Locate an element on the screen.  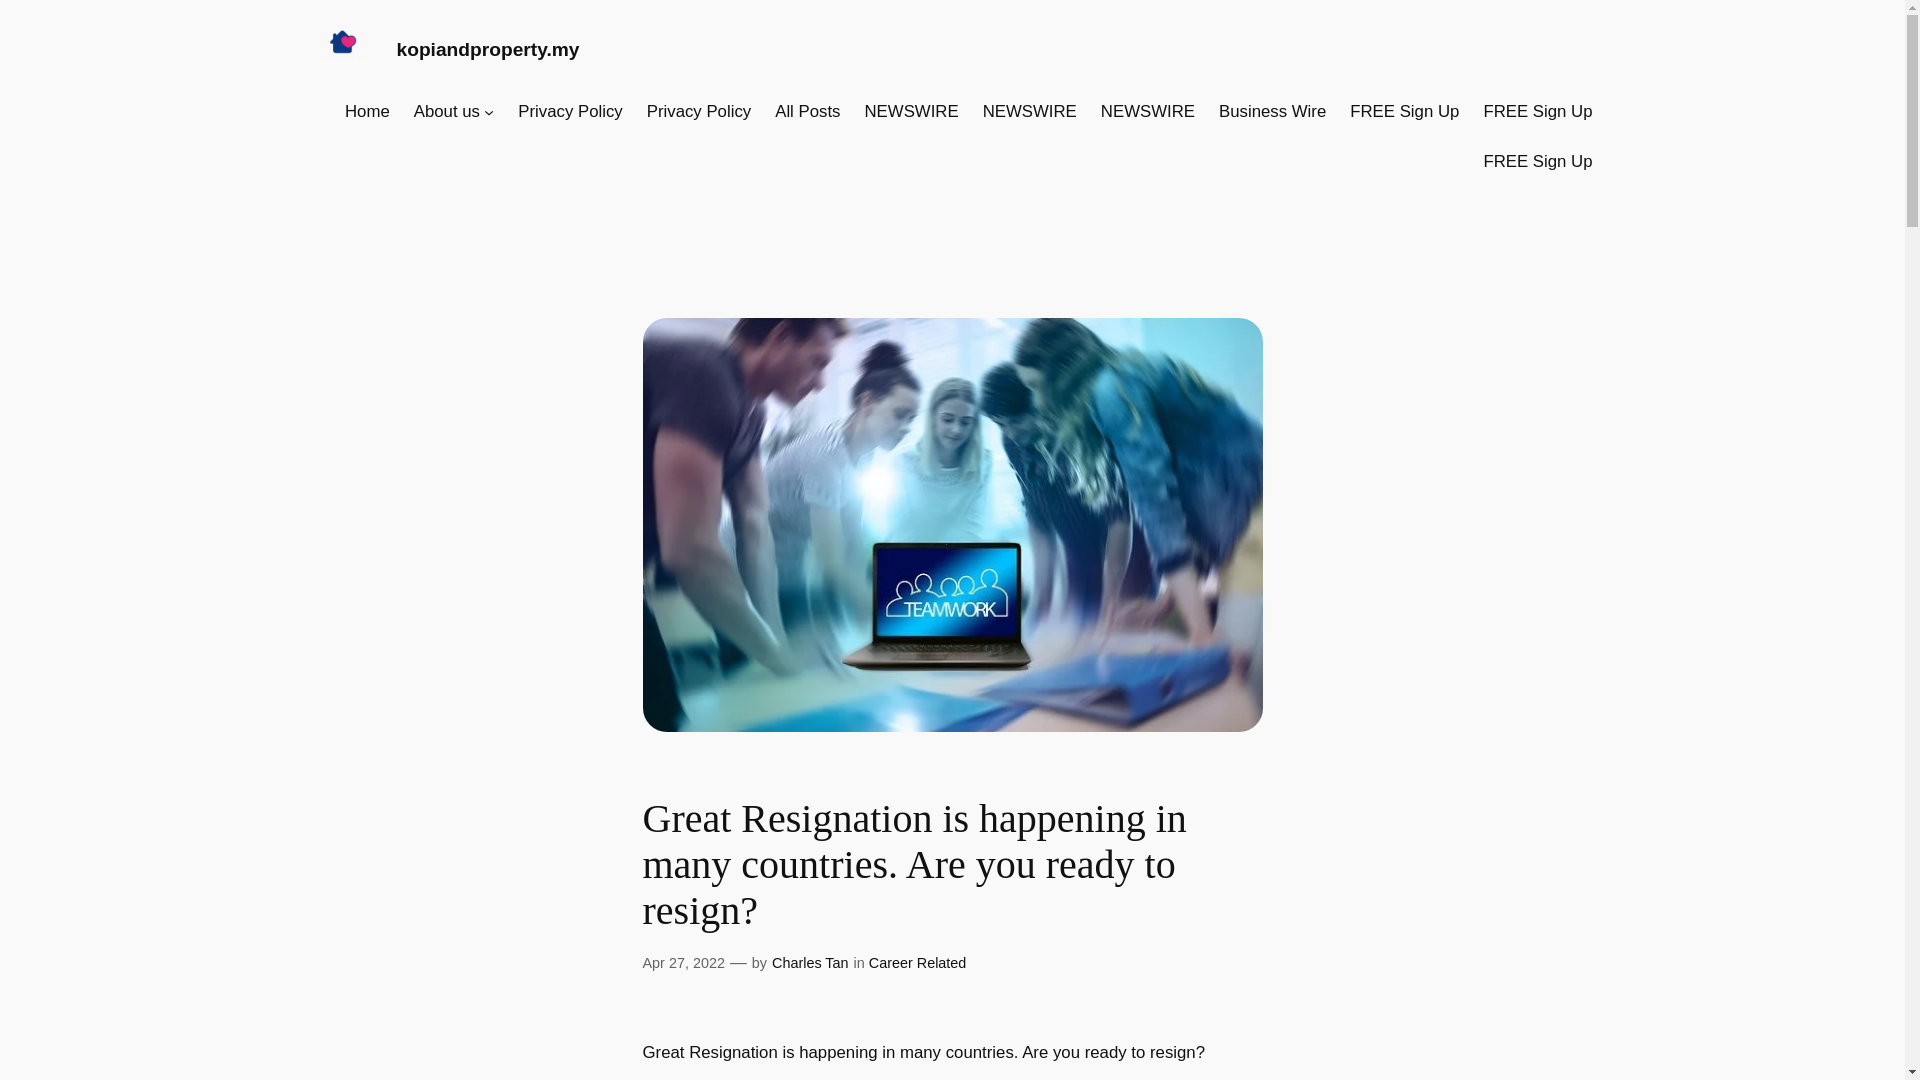
Career Related is located at coordinates (918, 962).